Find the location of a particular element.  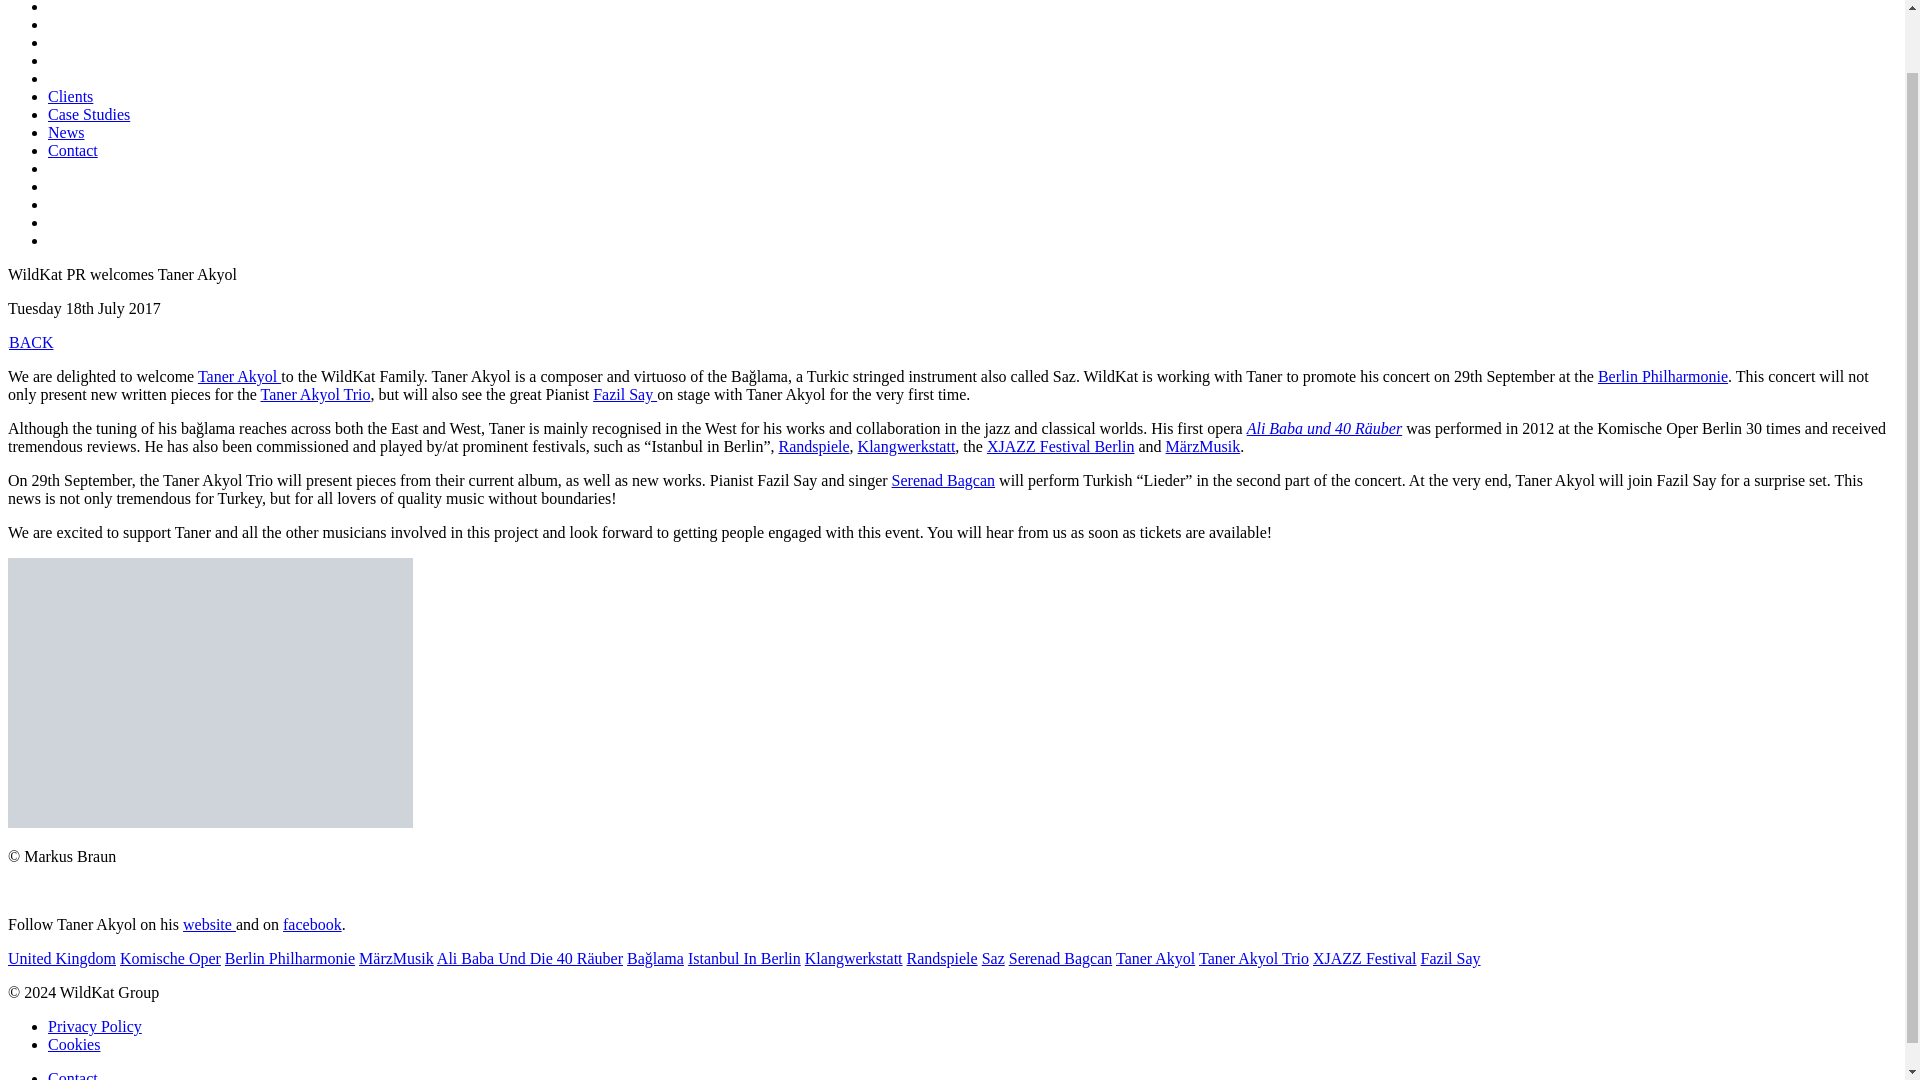

Klangwerkstatt is located at coordinates (853, 958).